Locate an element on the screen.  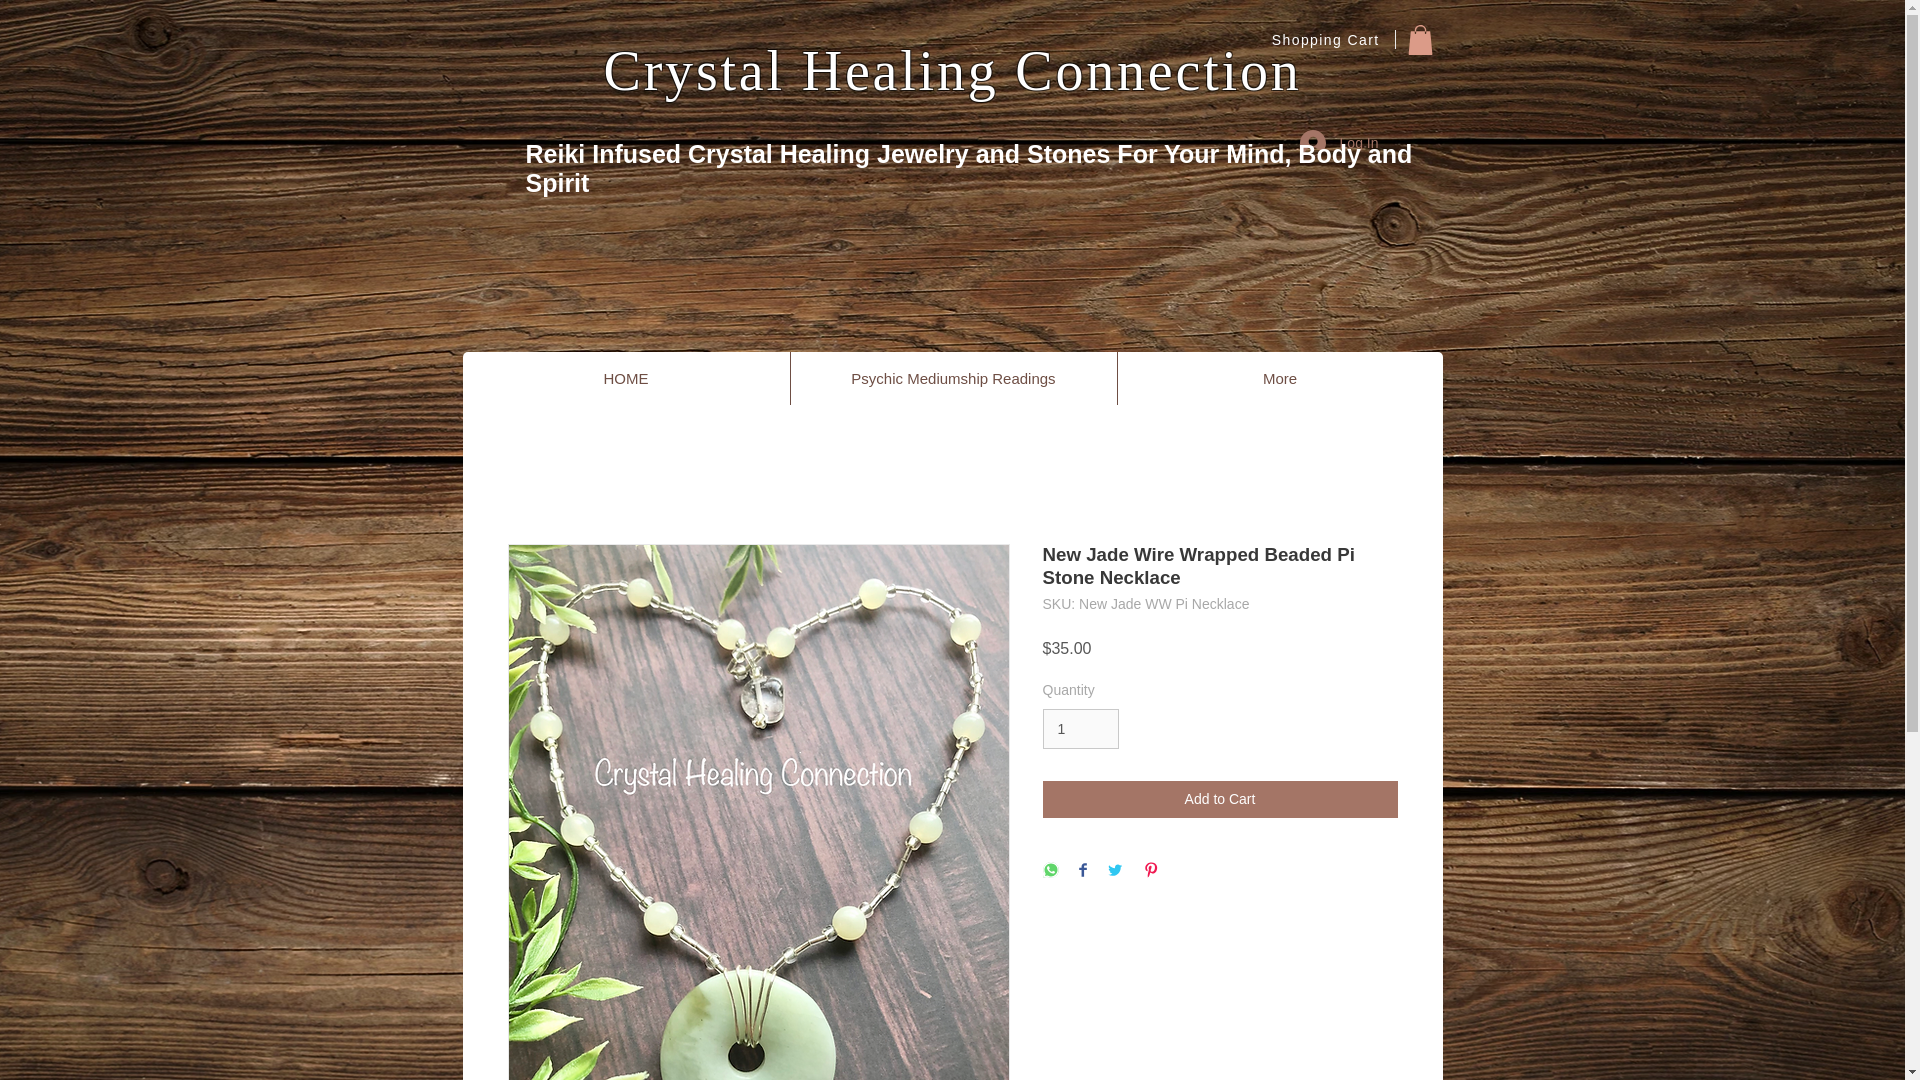
Psychic Mediumship Readings is located at coordinates (953, 378).